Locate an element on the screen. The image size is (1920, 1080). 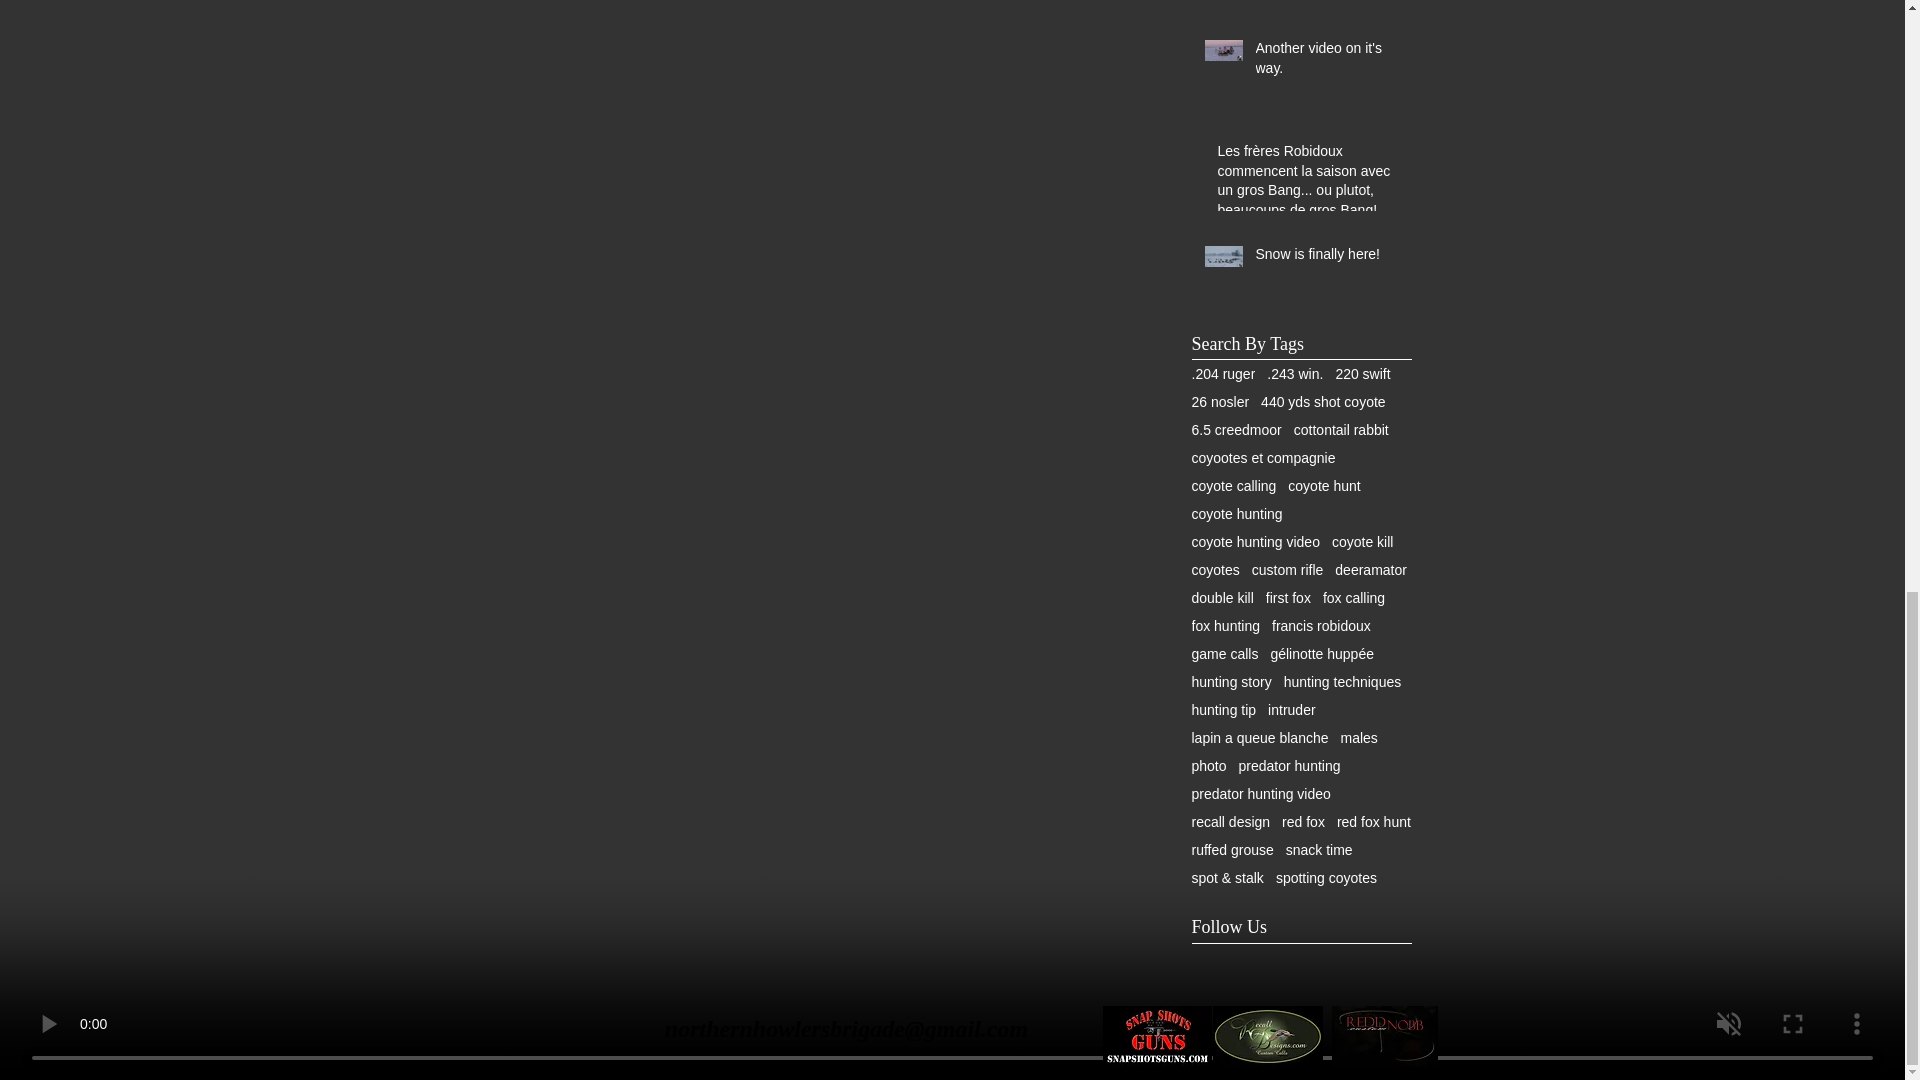
.243 win. is located at coordinates (1294, 374).